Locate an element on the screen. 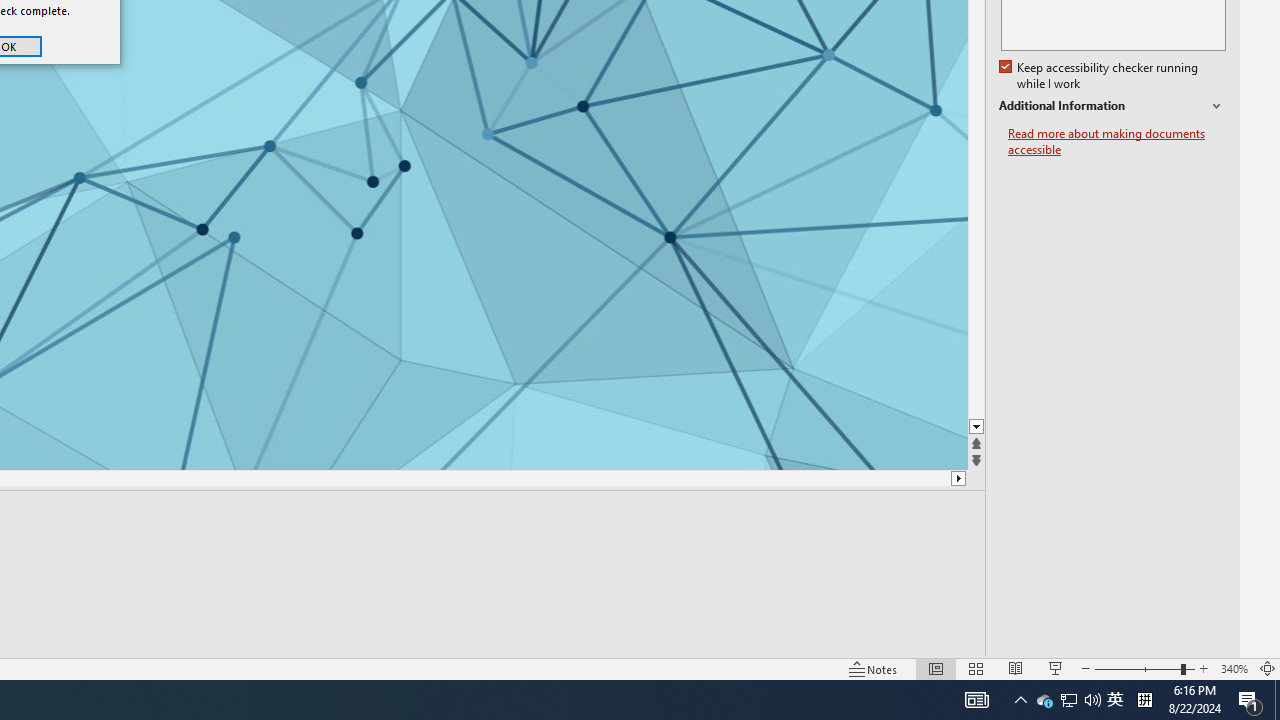  AutomationID: 4105 is located at coordinates (1069, 700).